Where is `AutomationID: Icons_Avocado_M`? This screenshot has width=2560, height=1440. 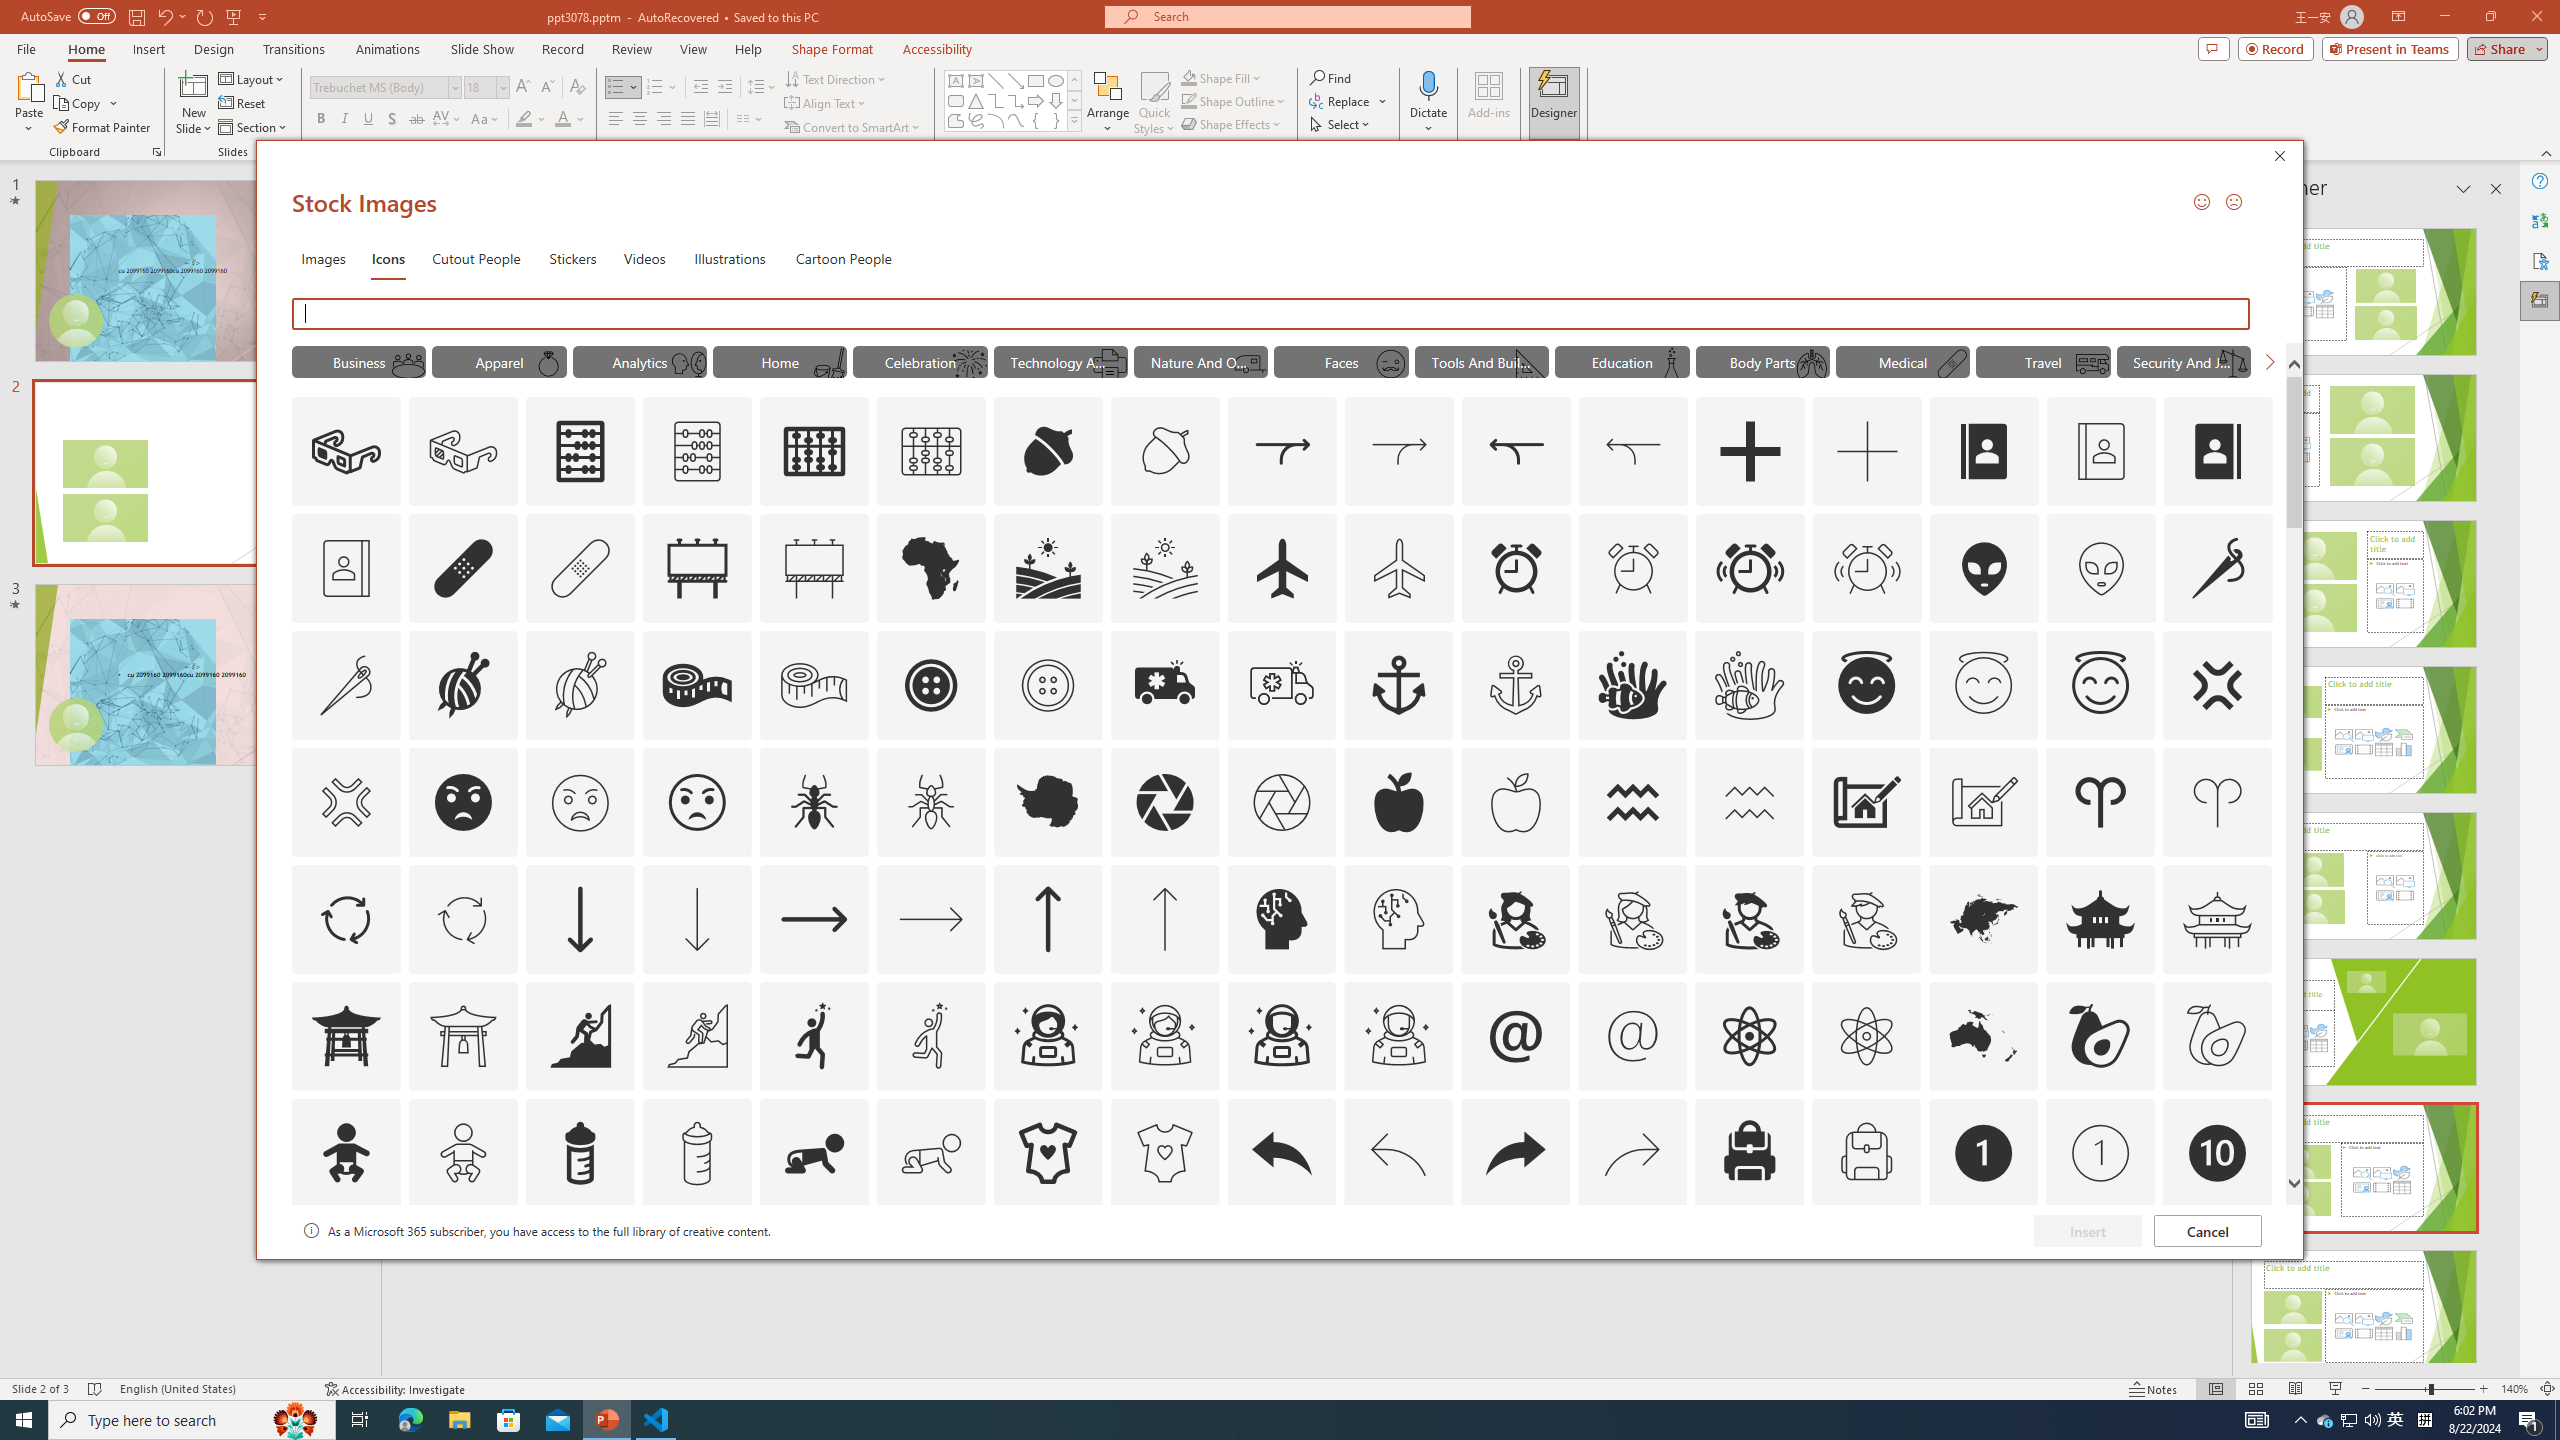 AutomationID: Icons_Avocado_M is located at coordinates (2216, 1035).